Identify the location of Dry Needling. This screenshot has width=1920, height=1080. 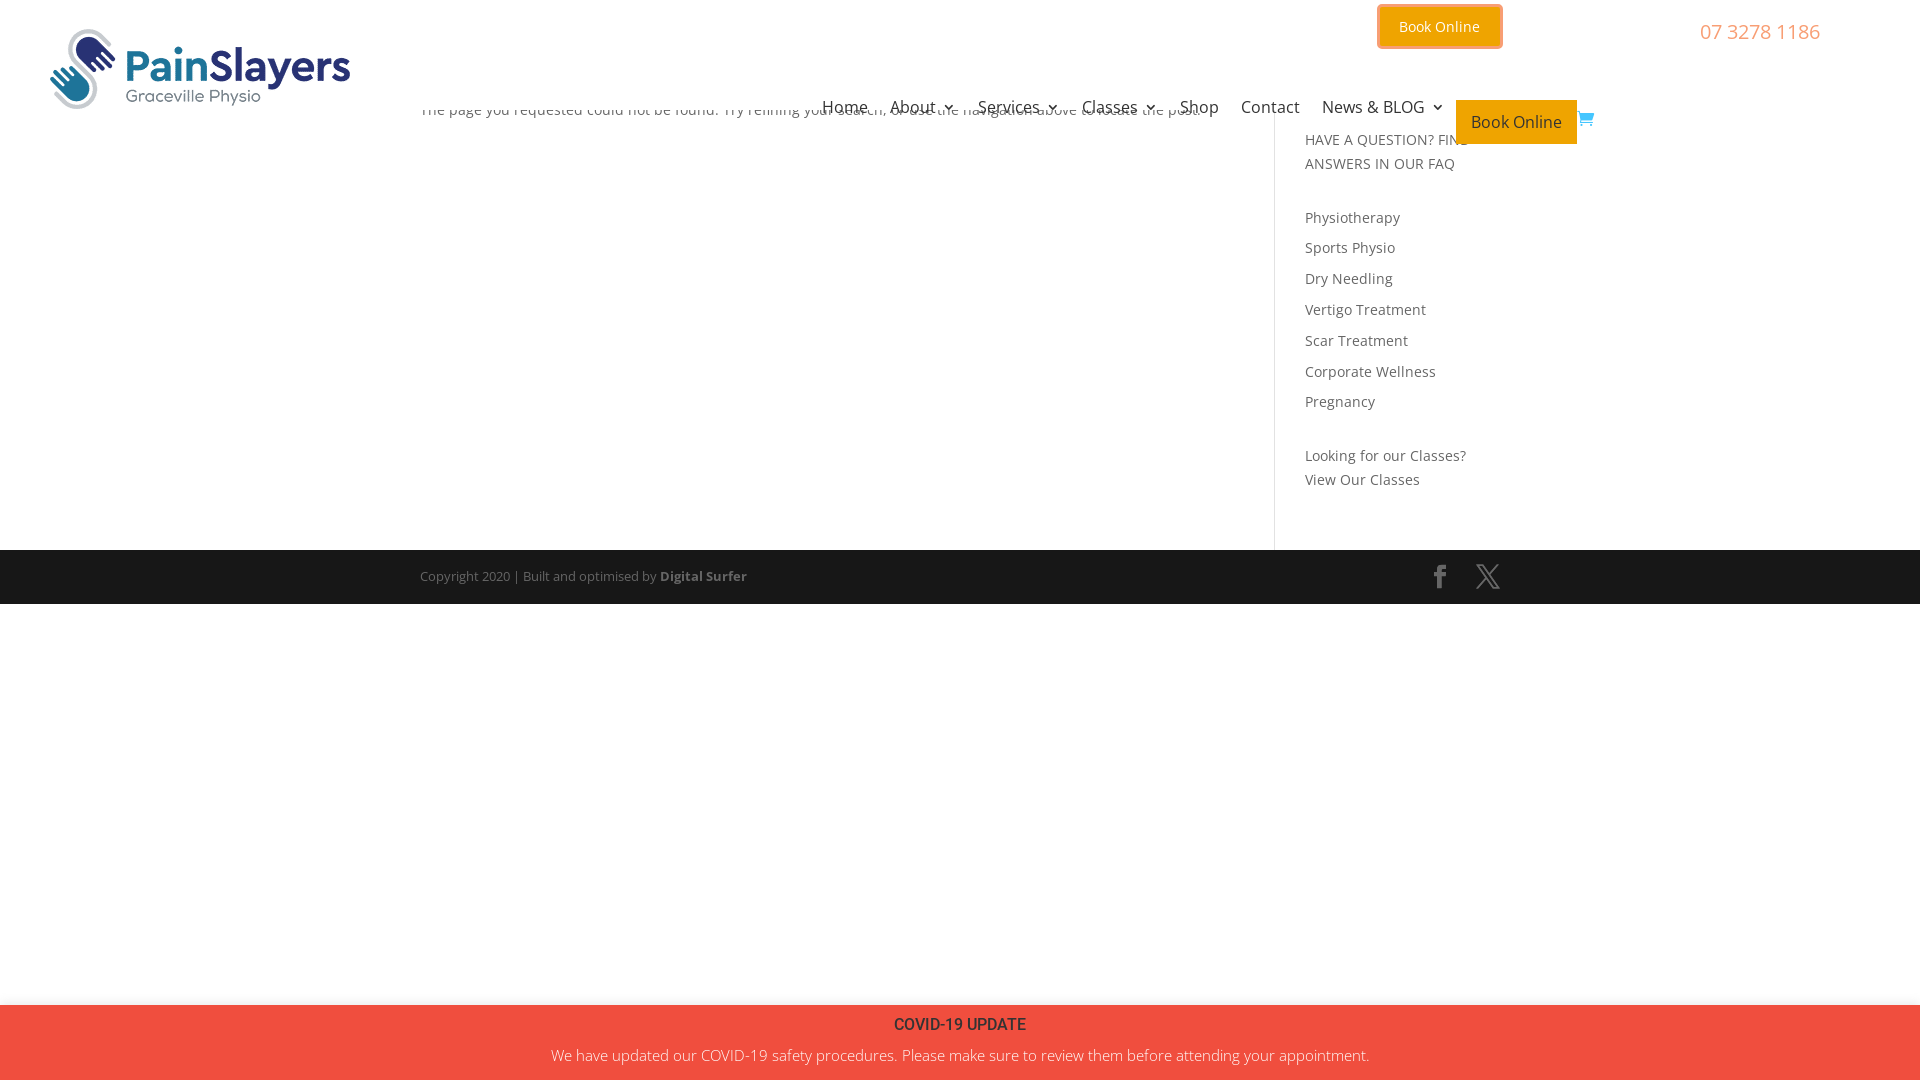
(1349, 278).